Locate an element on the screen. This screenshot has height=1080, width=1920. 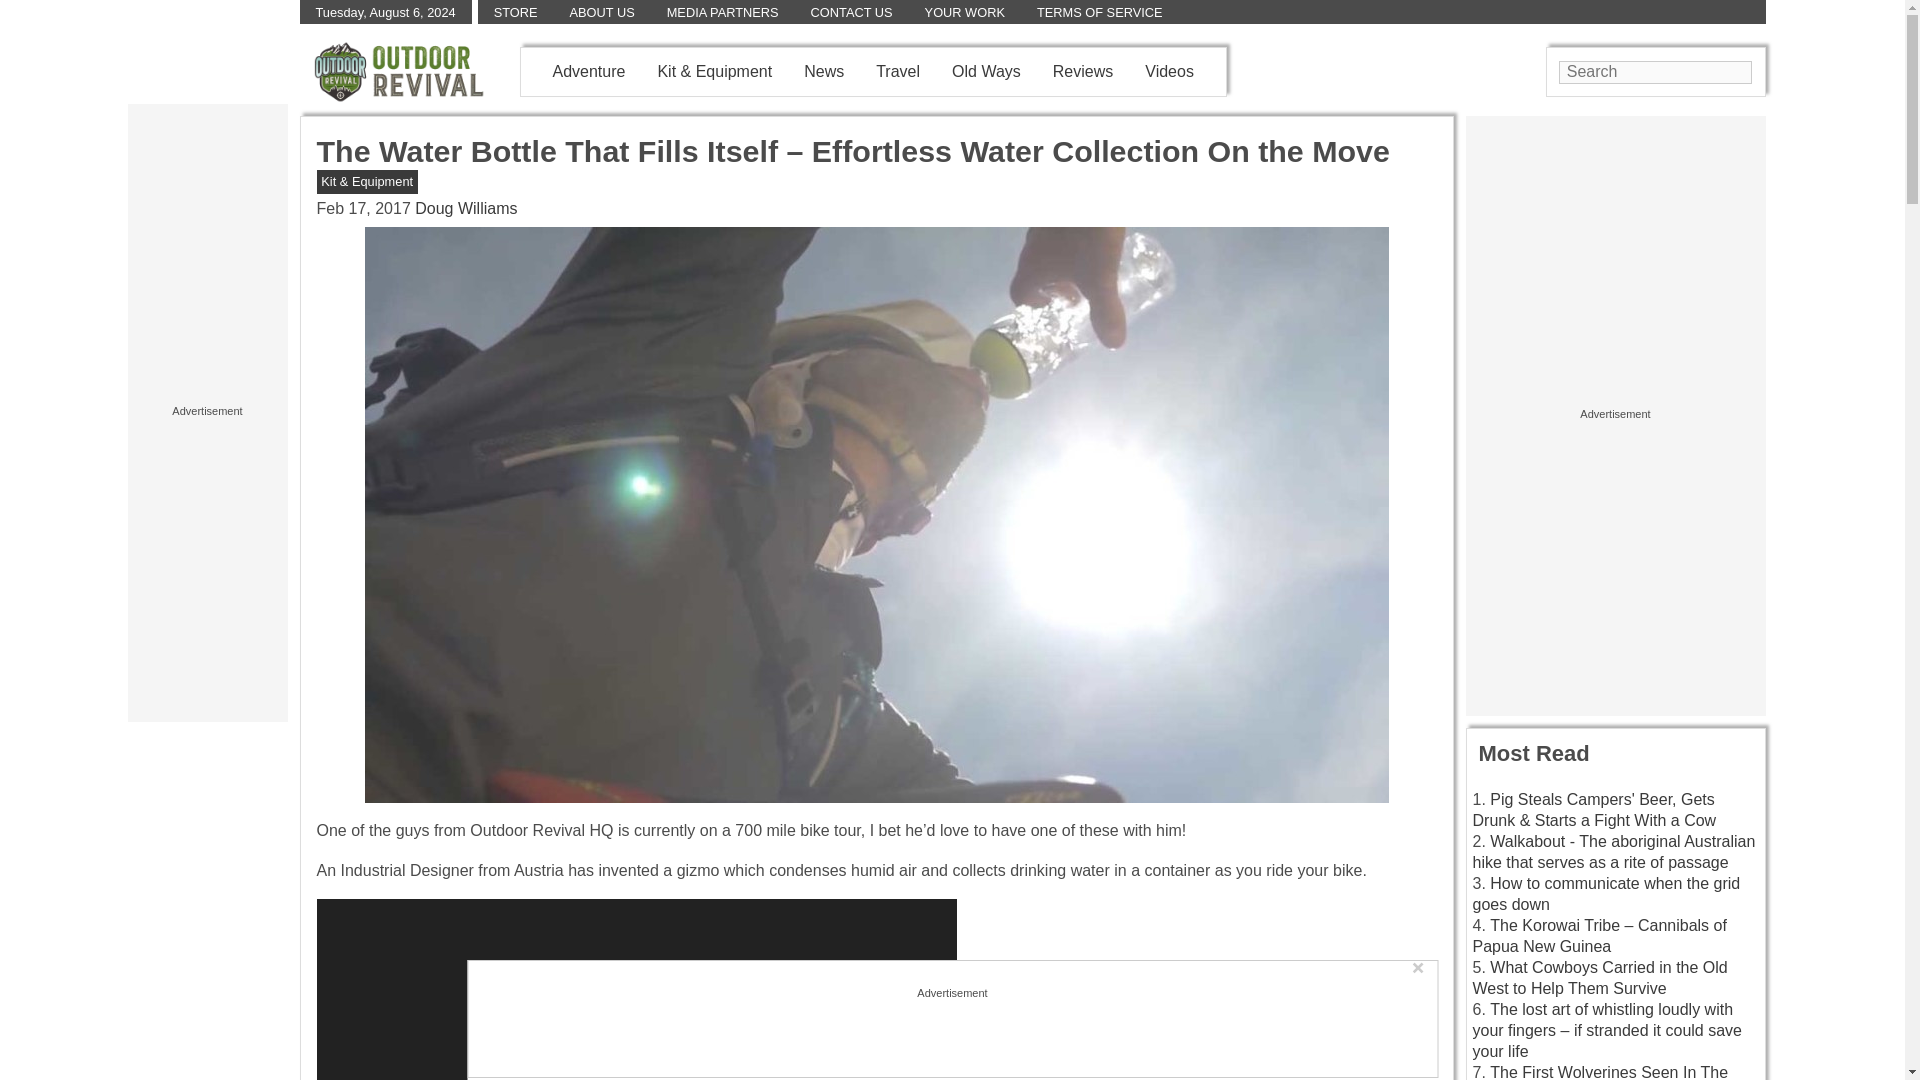
Videos is located at coordinates (1169, 70).